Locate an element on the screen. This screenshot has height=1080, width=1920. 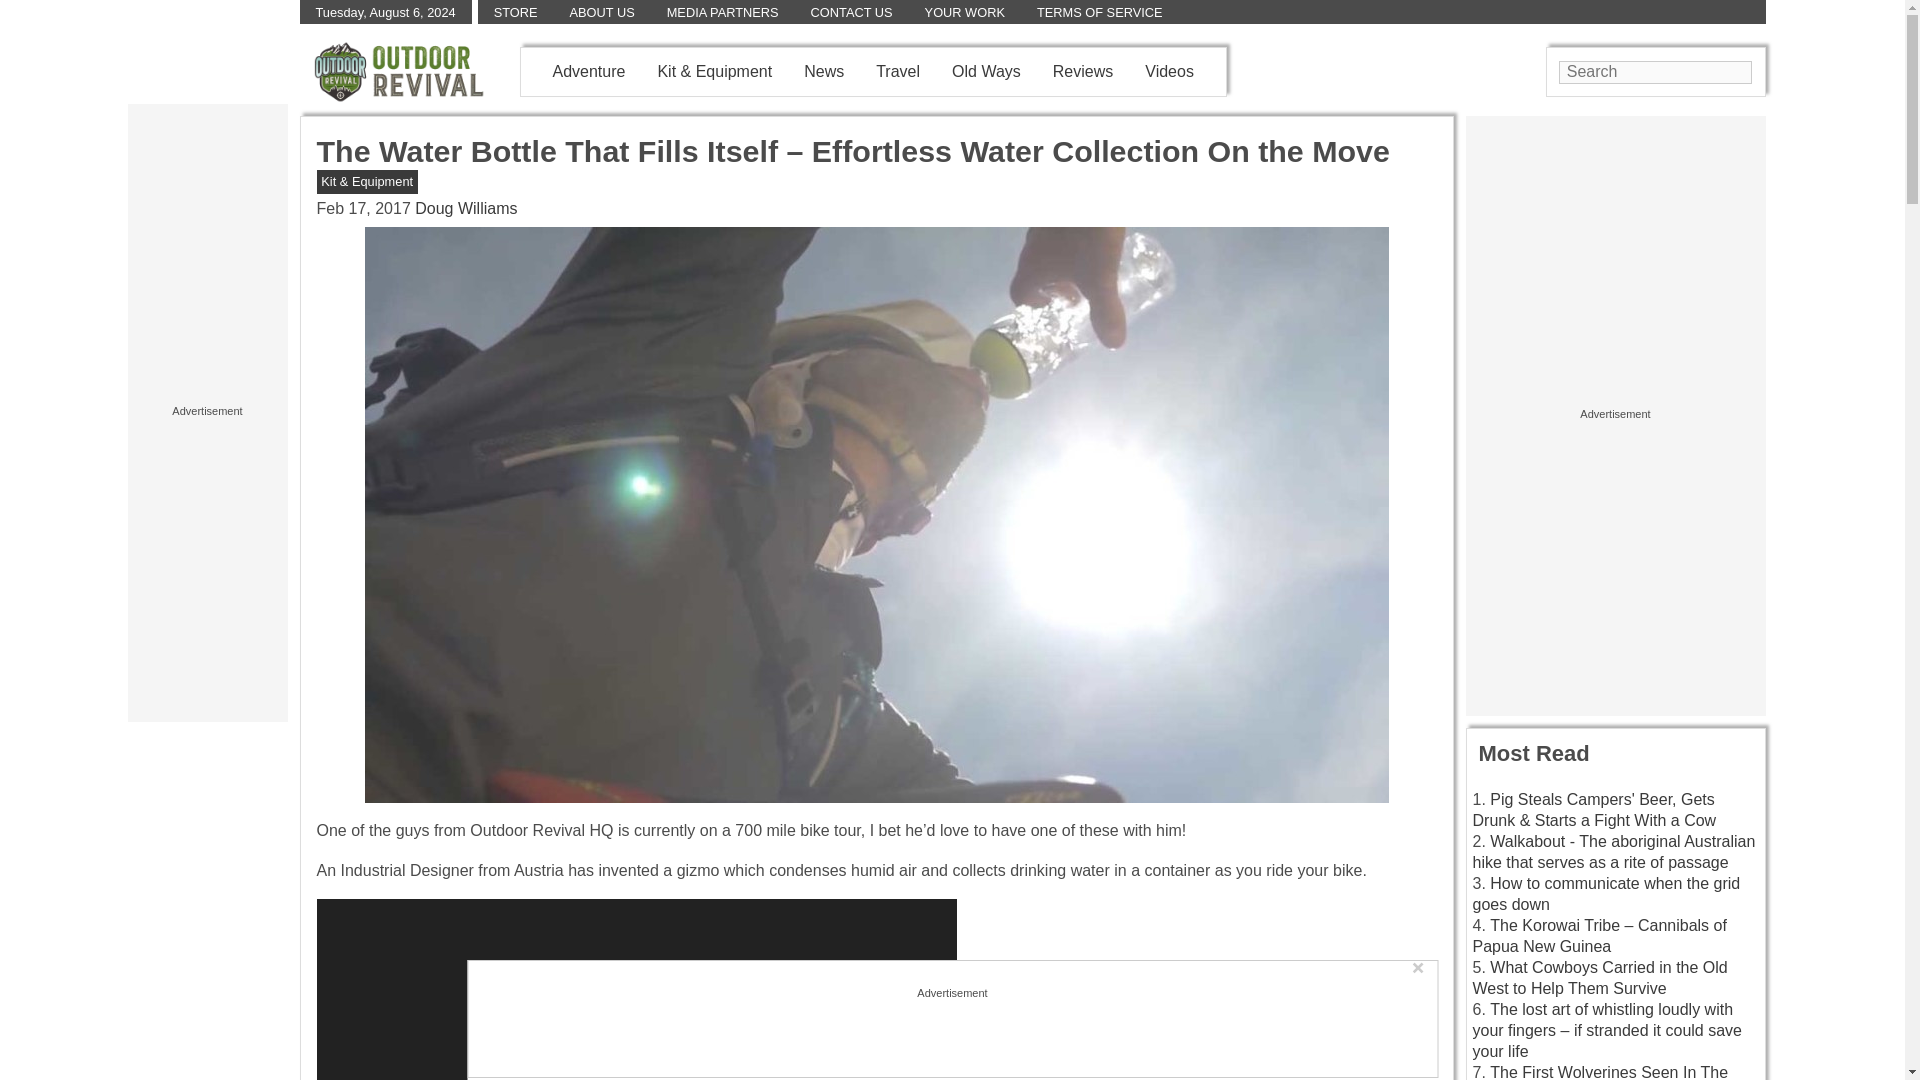
Videos is located at coordinates (1169, 70).